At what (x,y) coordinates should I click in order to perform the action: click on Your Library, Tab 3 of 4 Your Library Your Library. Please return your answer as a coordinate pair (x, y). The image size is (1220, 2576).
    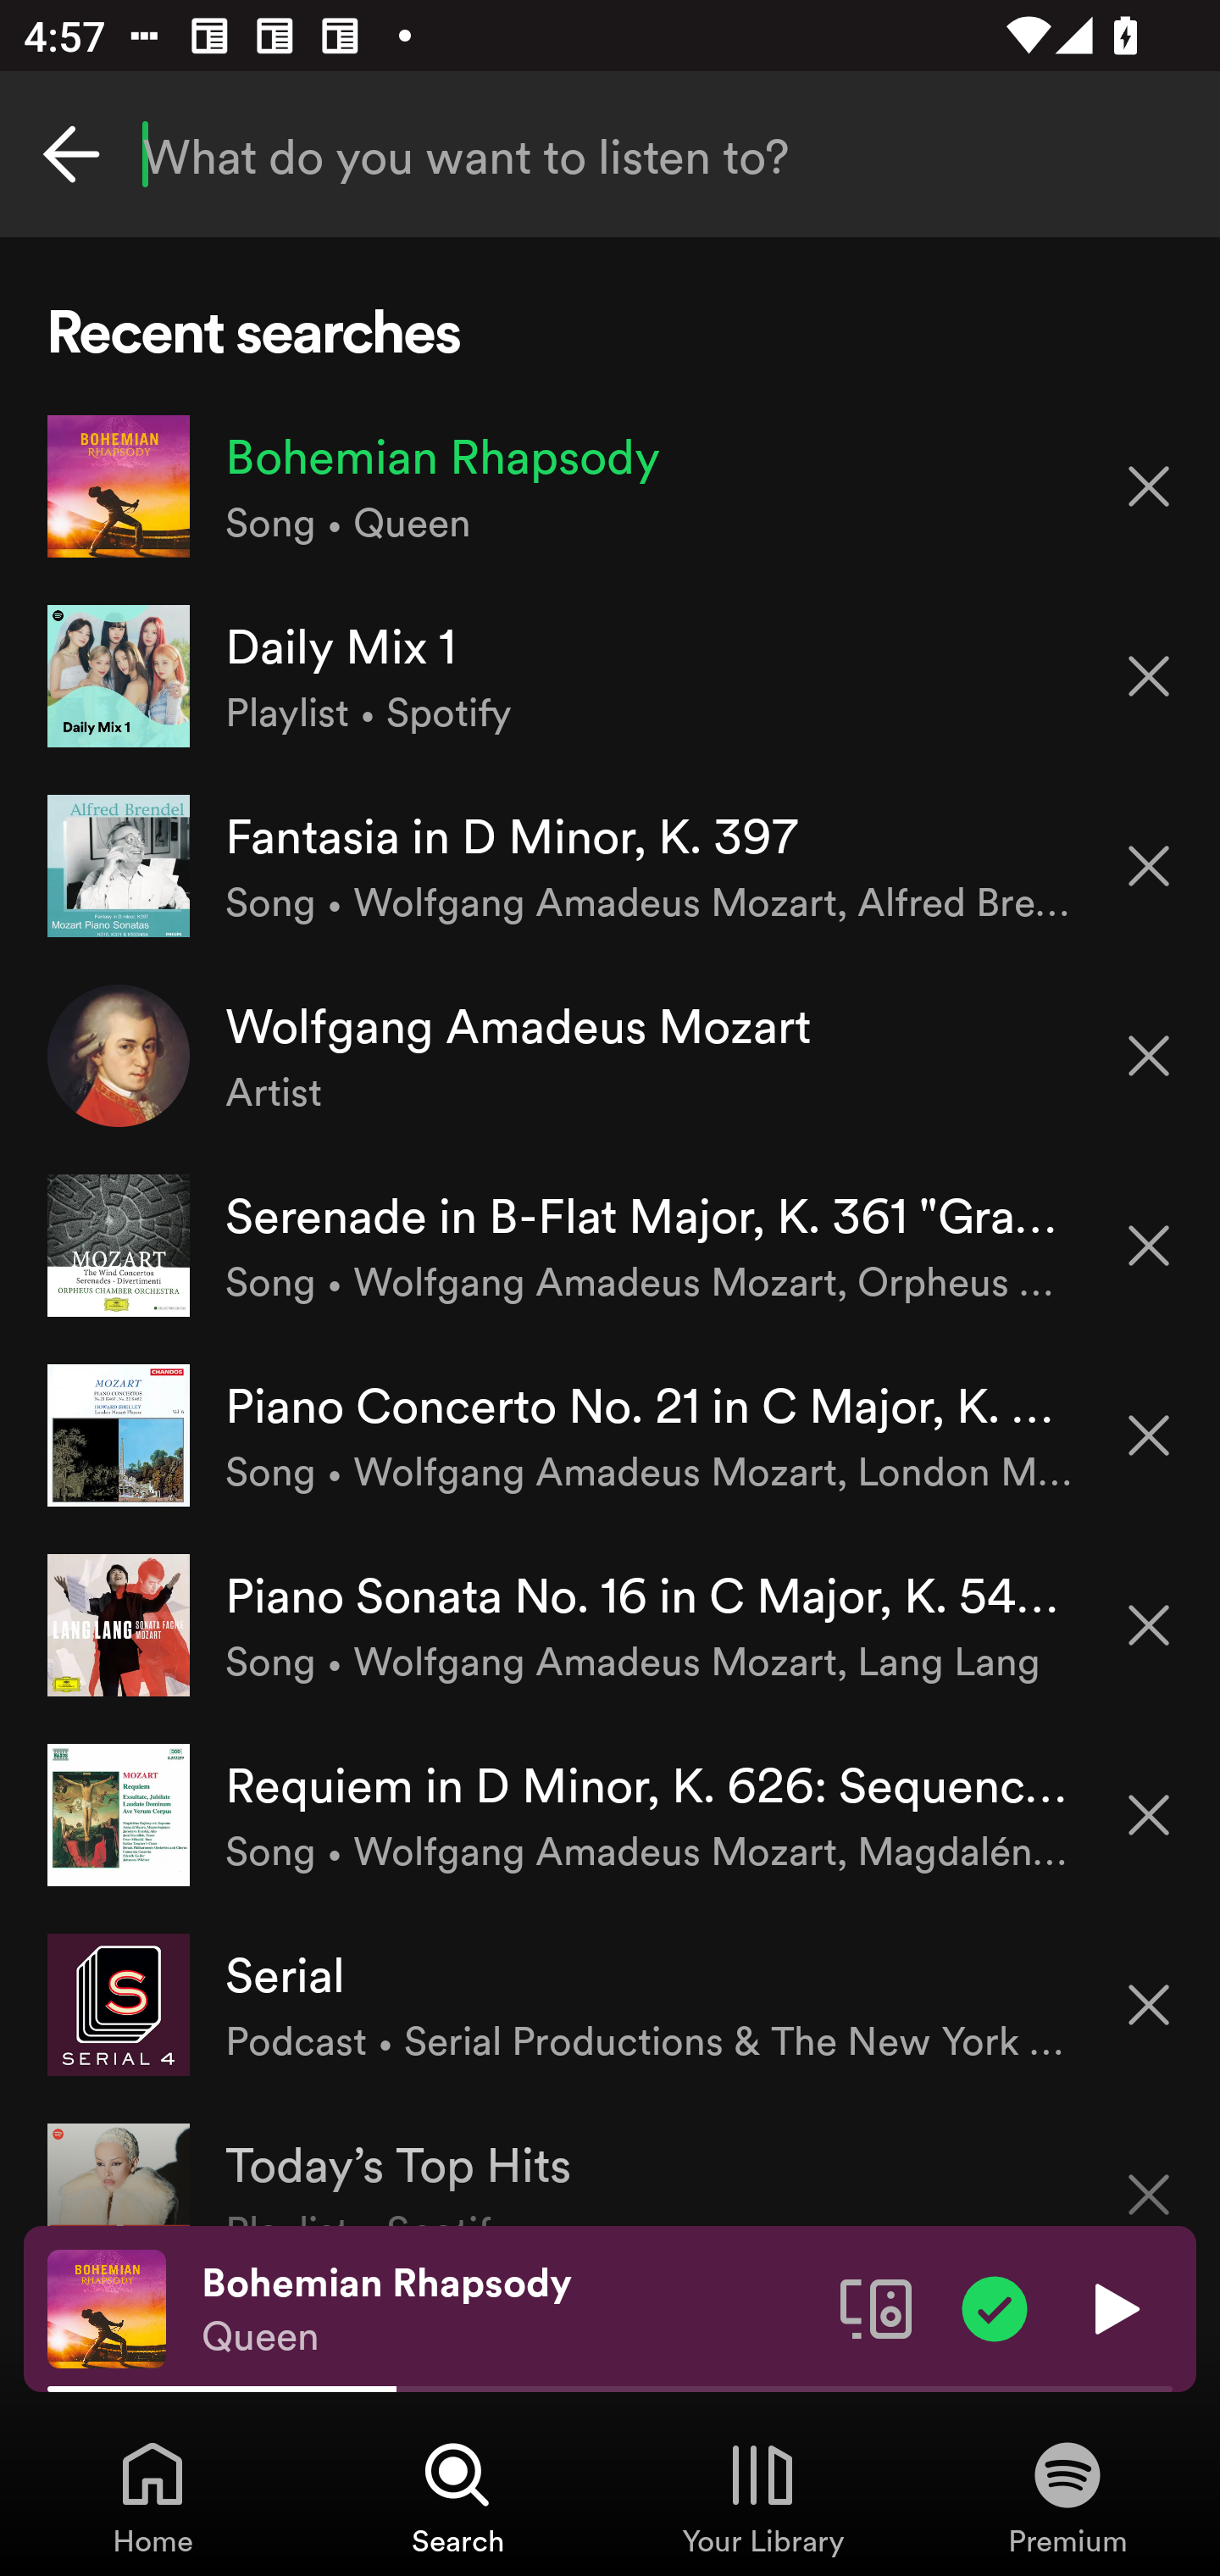
    Looking at the image, I should click on (762, 2496).